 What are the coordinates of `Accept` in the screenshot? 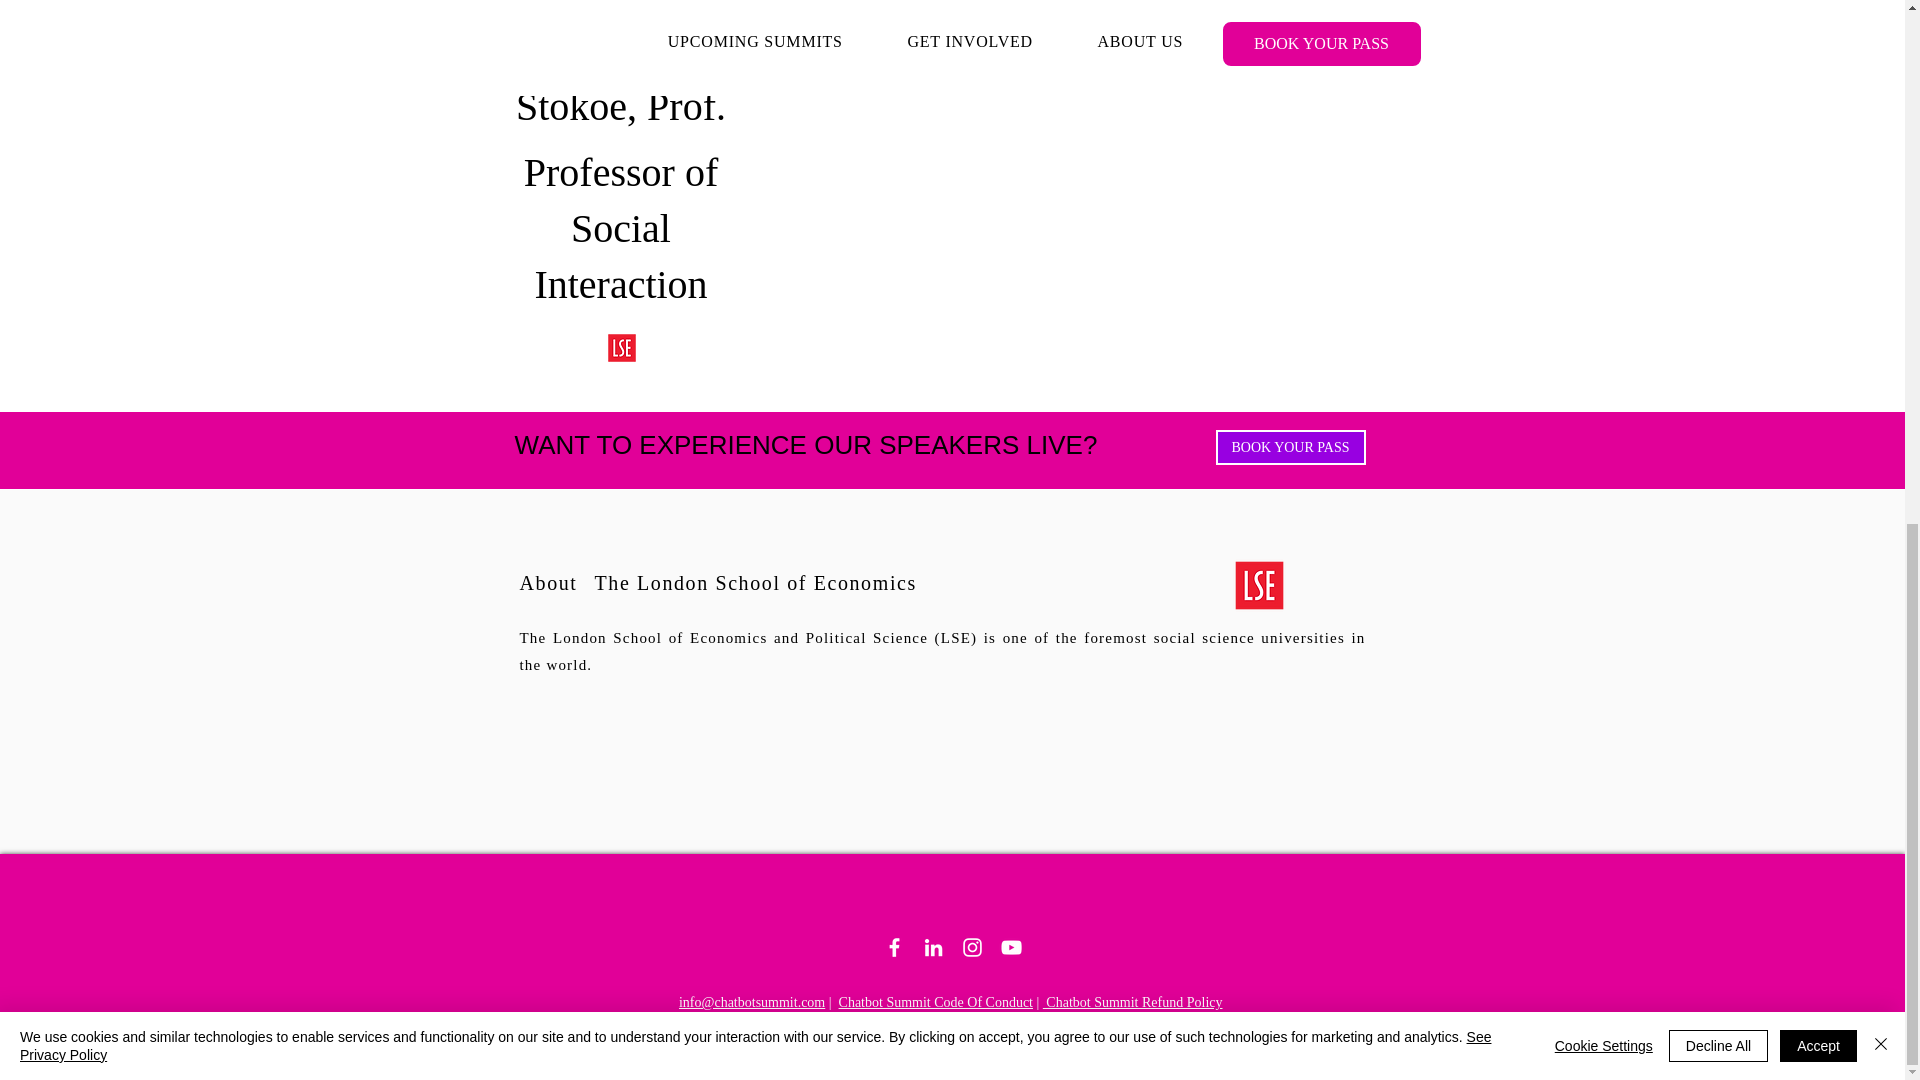 It's located at (1818, 28).